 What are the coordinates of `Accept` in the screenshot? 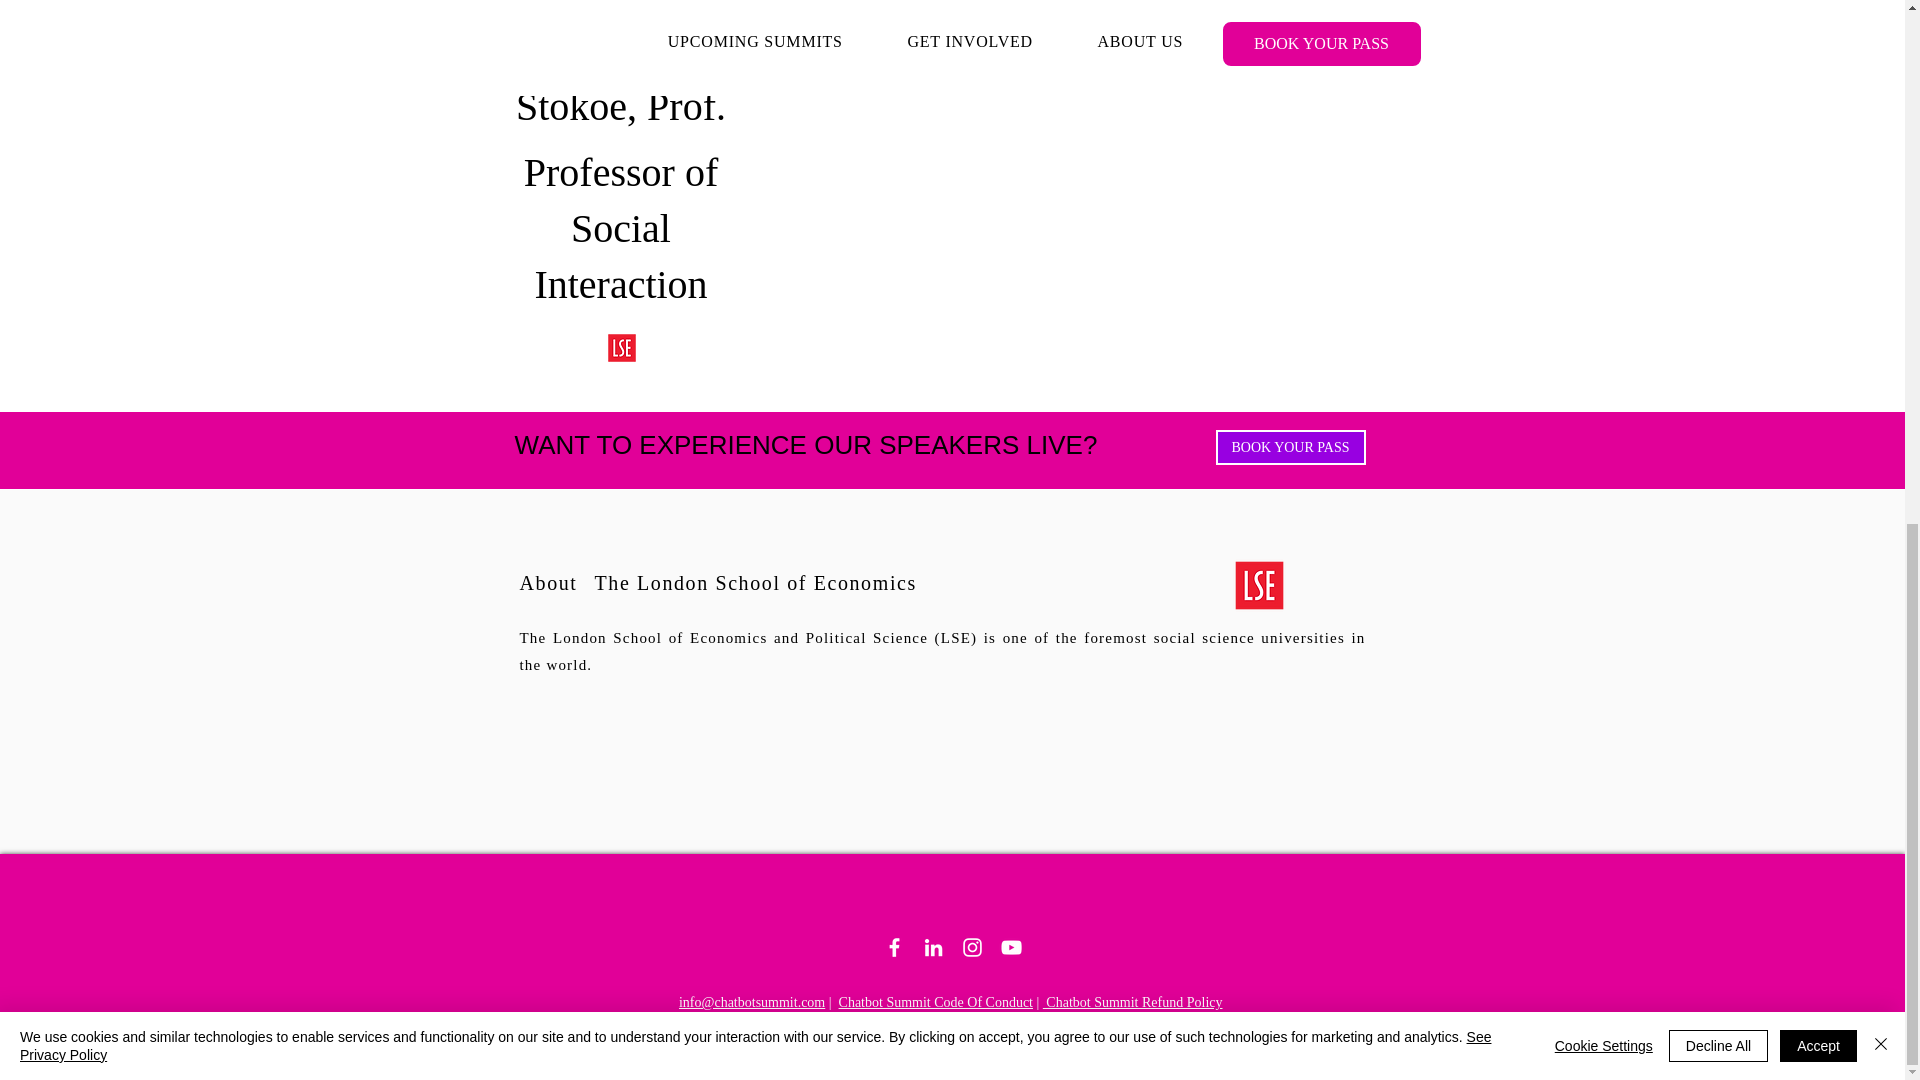 It's located at (1818, 28).